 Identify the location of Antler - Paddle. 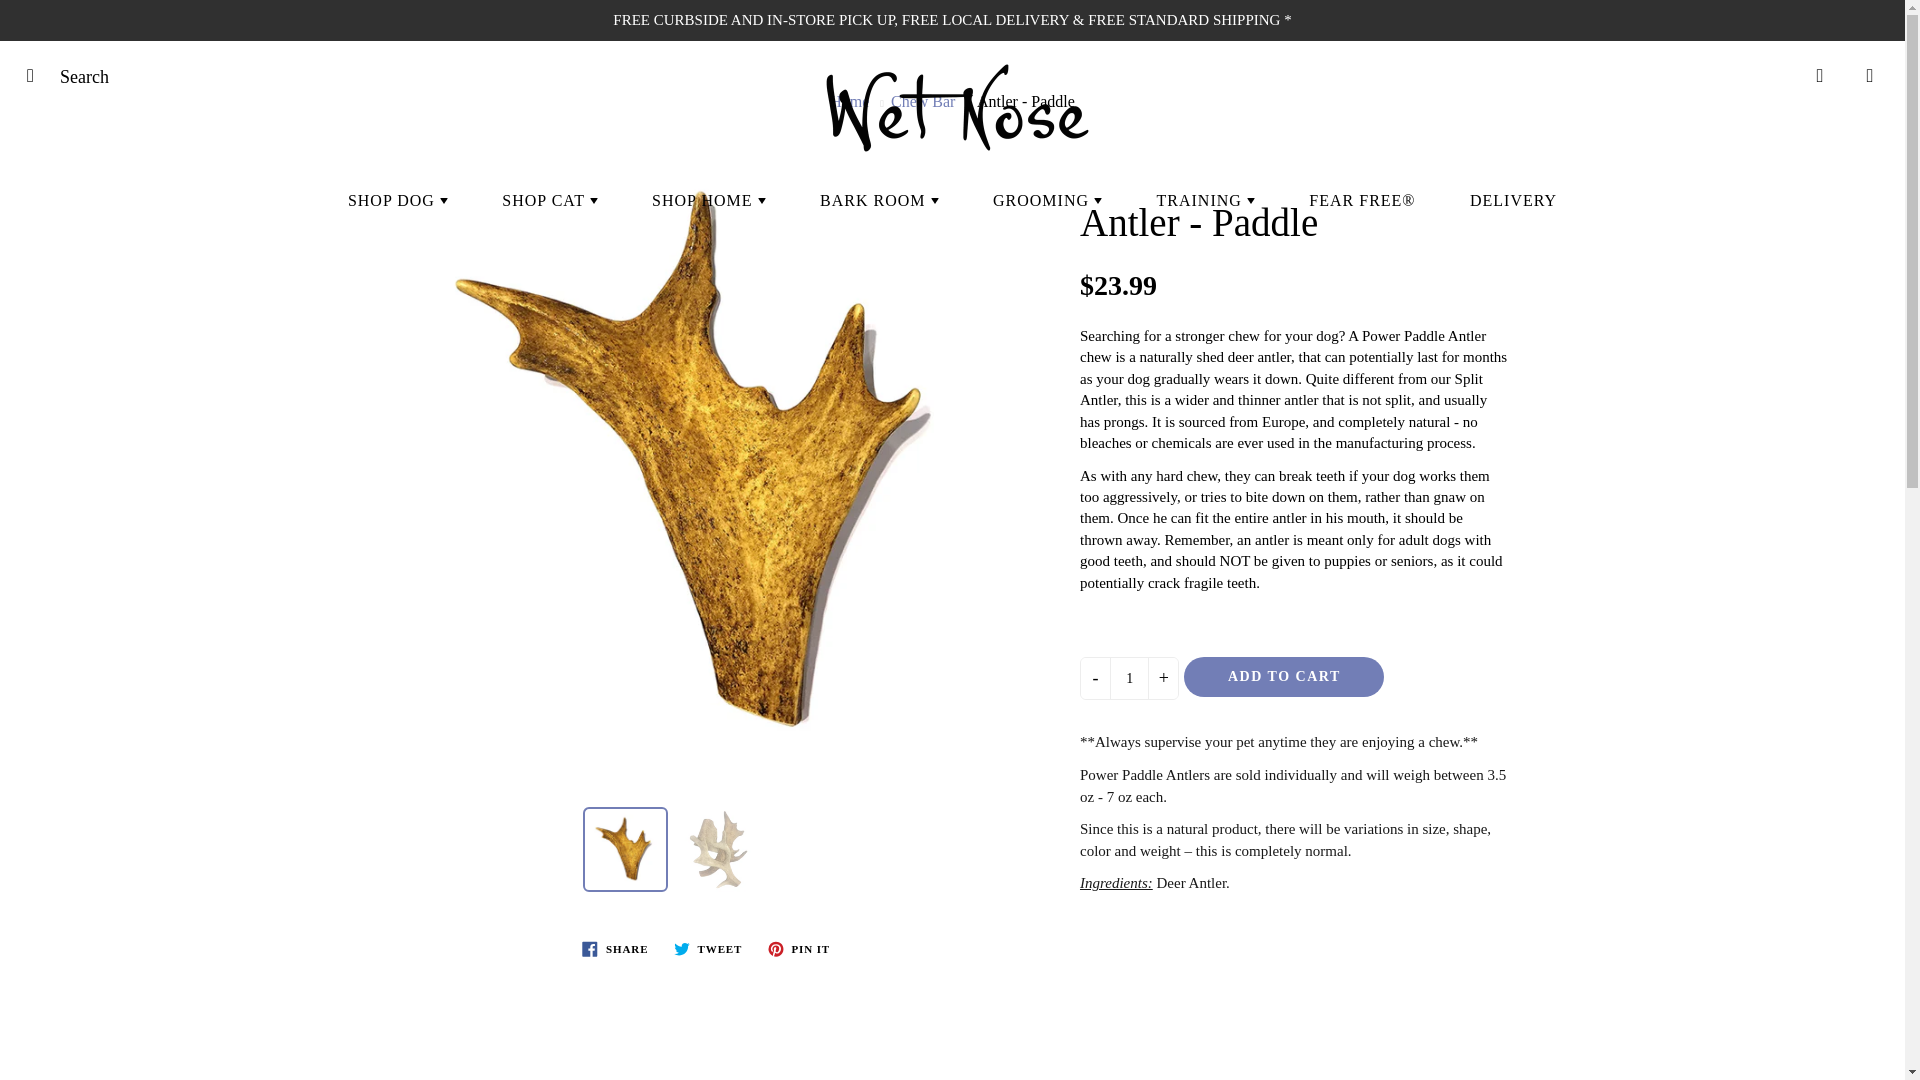
(720, 849).